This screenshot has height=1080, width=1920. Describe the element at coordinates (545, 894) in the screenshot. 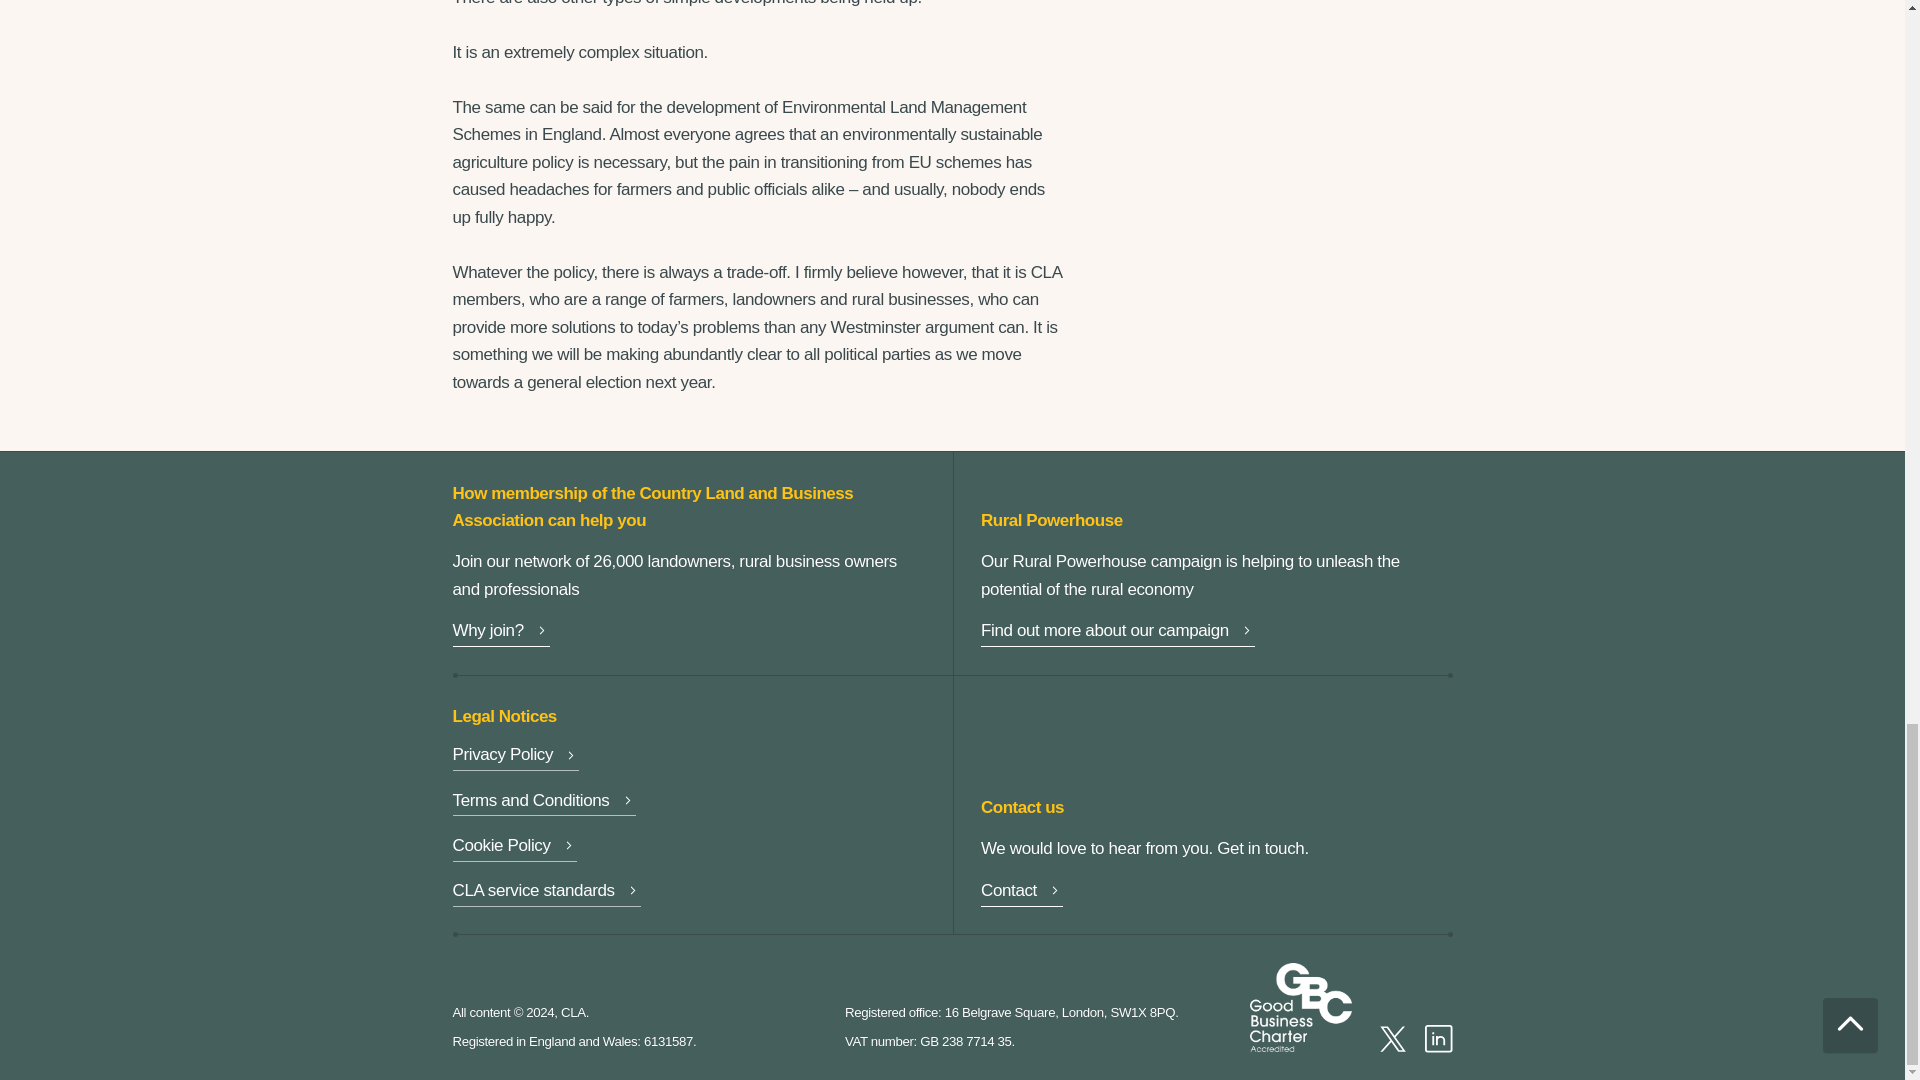

I see `CLA service standards` at that location.